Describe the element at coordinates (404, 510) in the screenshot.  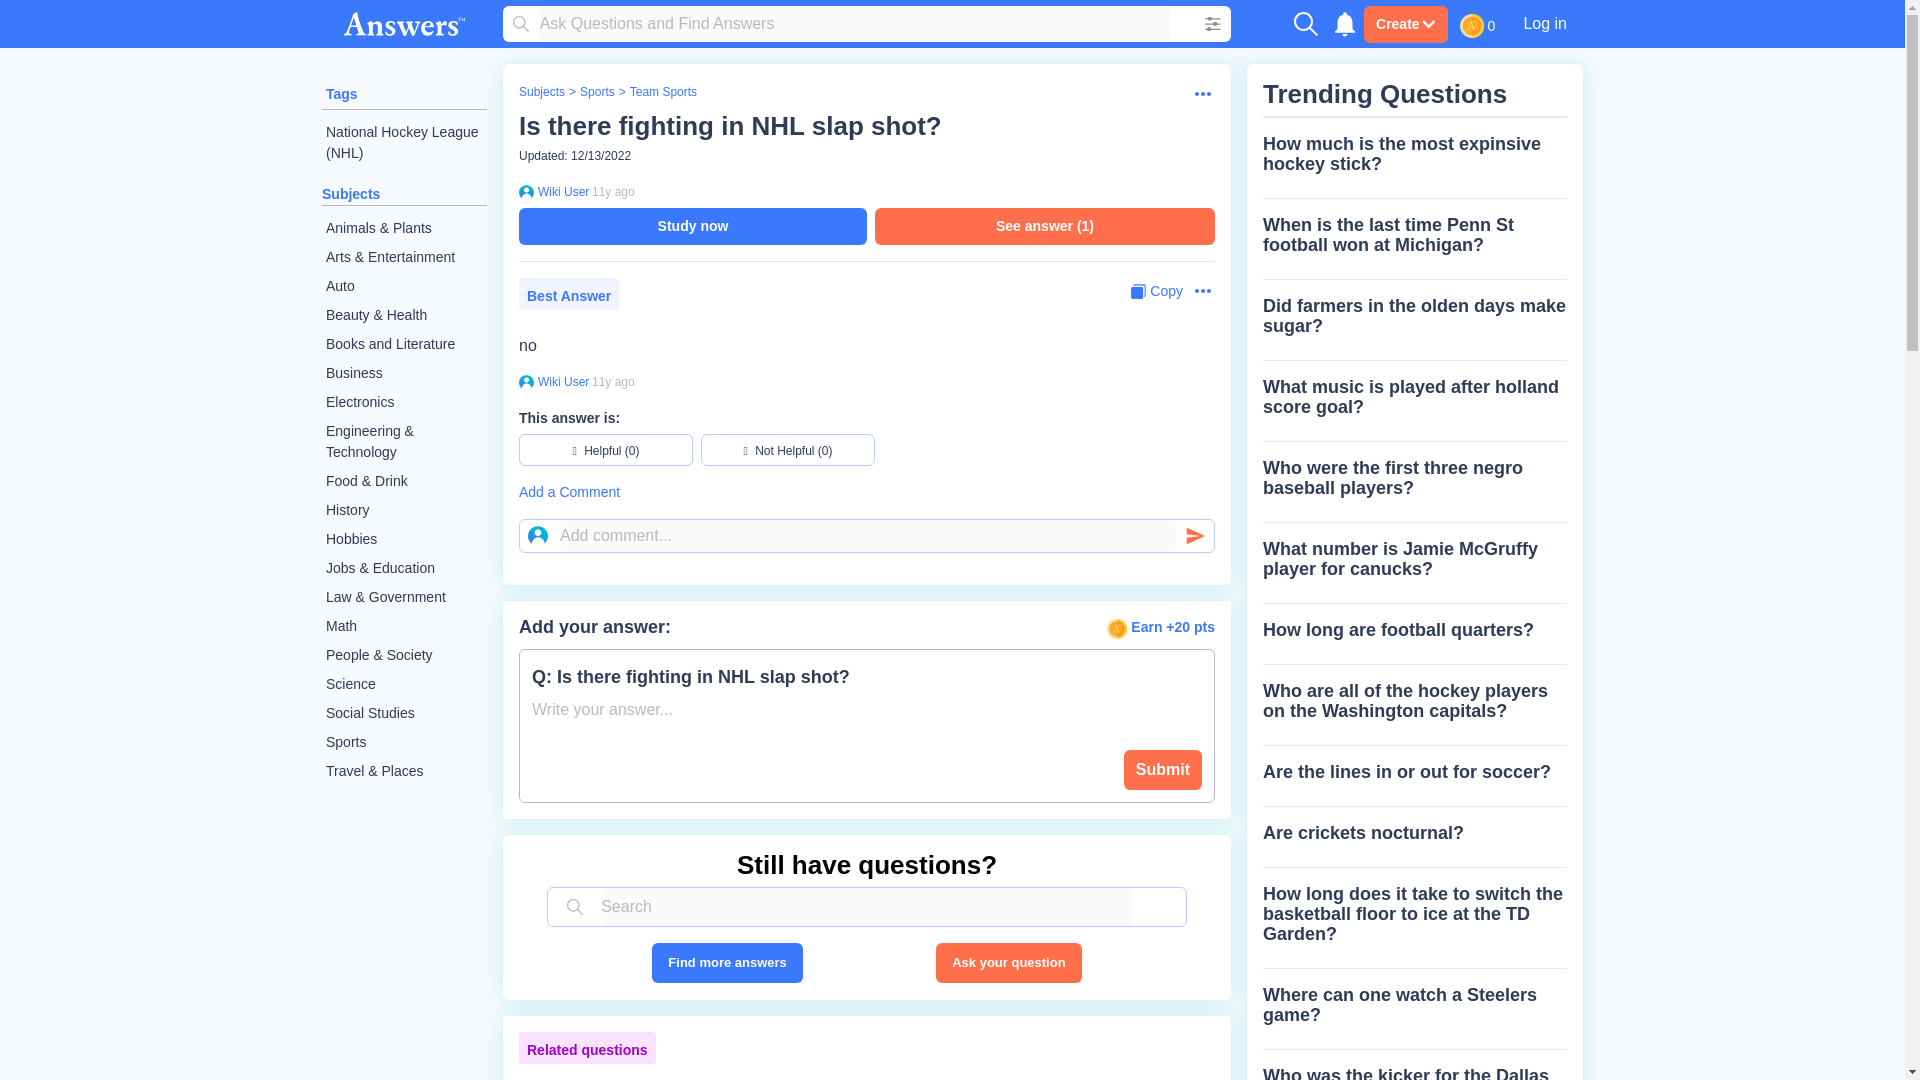
I see `History` at that location.